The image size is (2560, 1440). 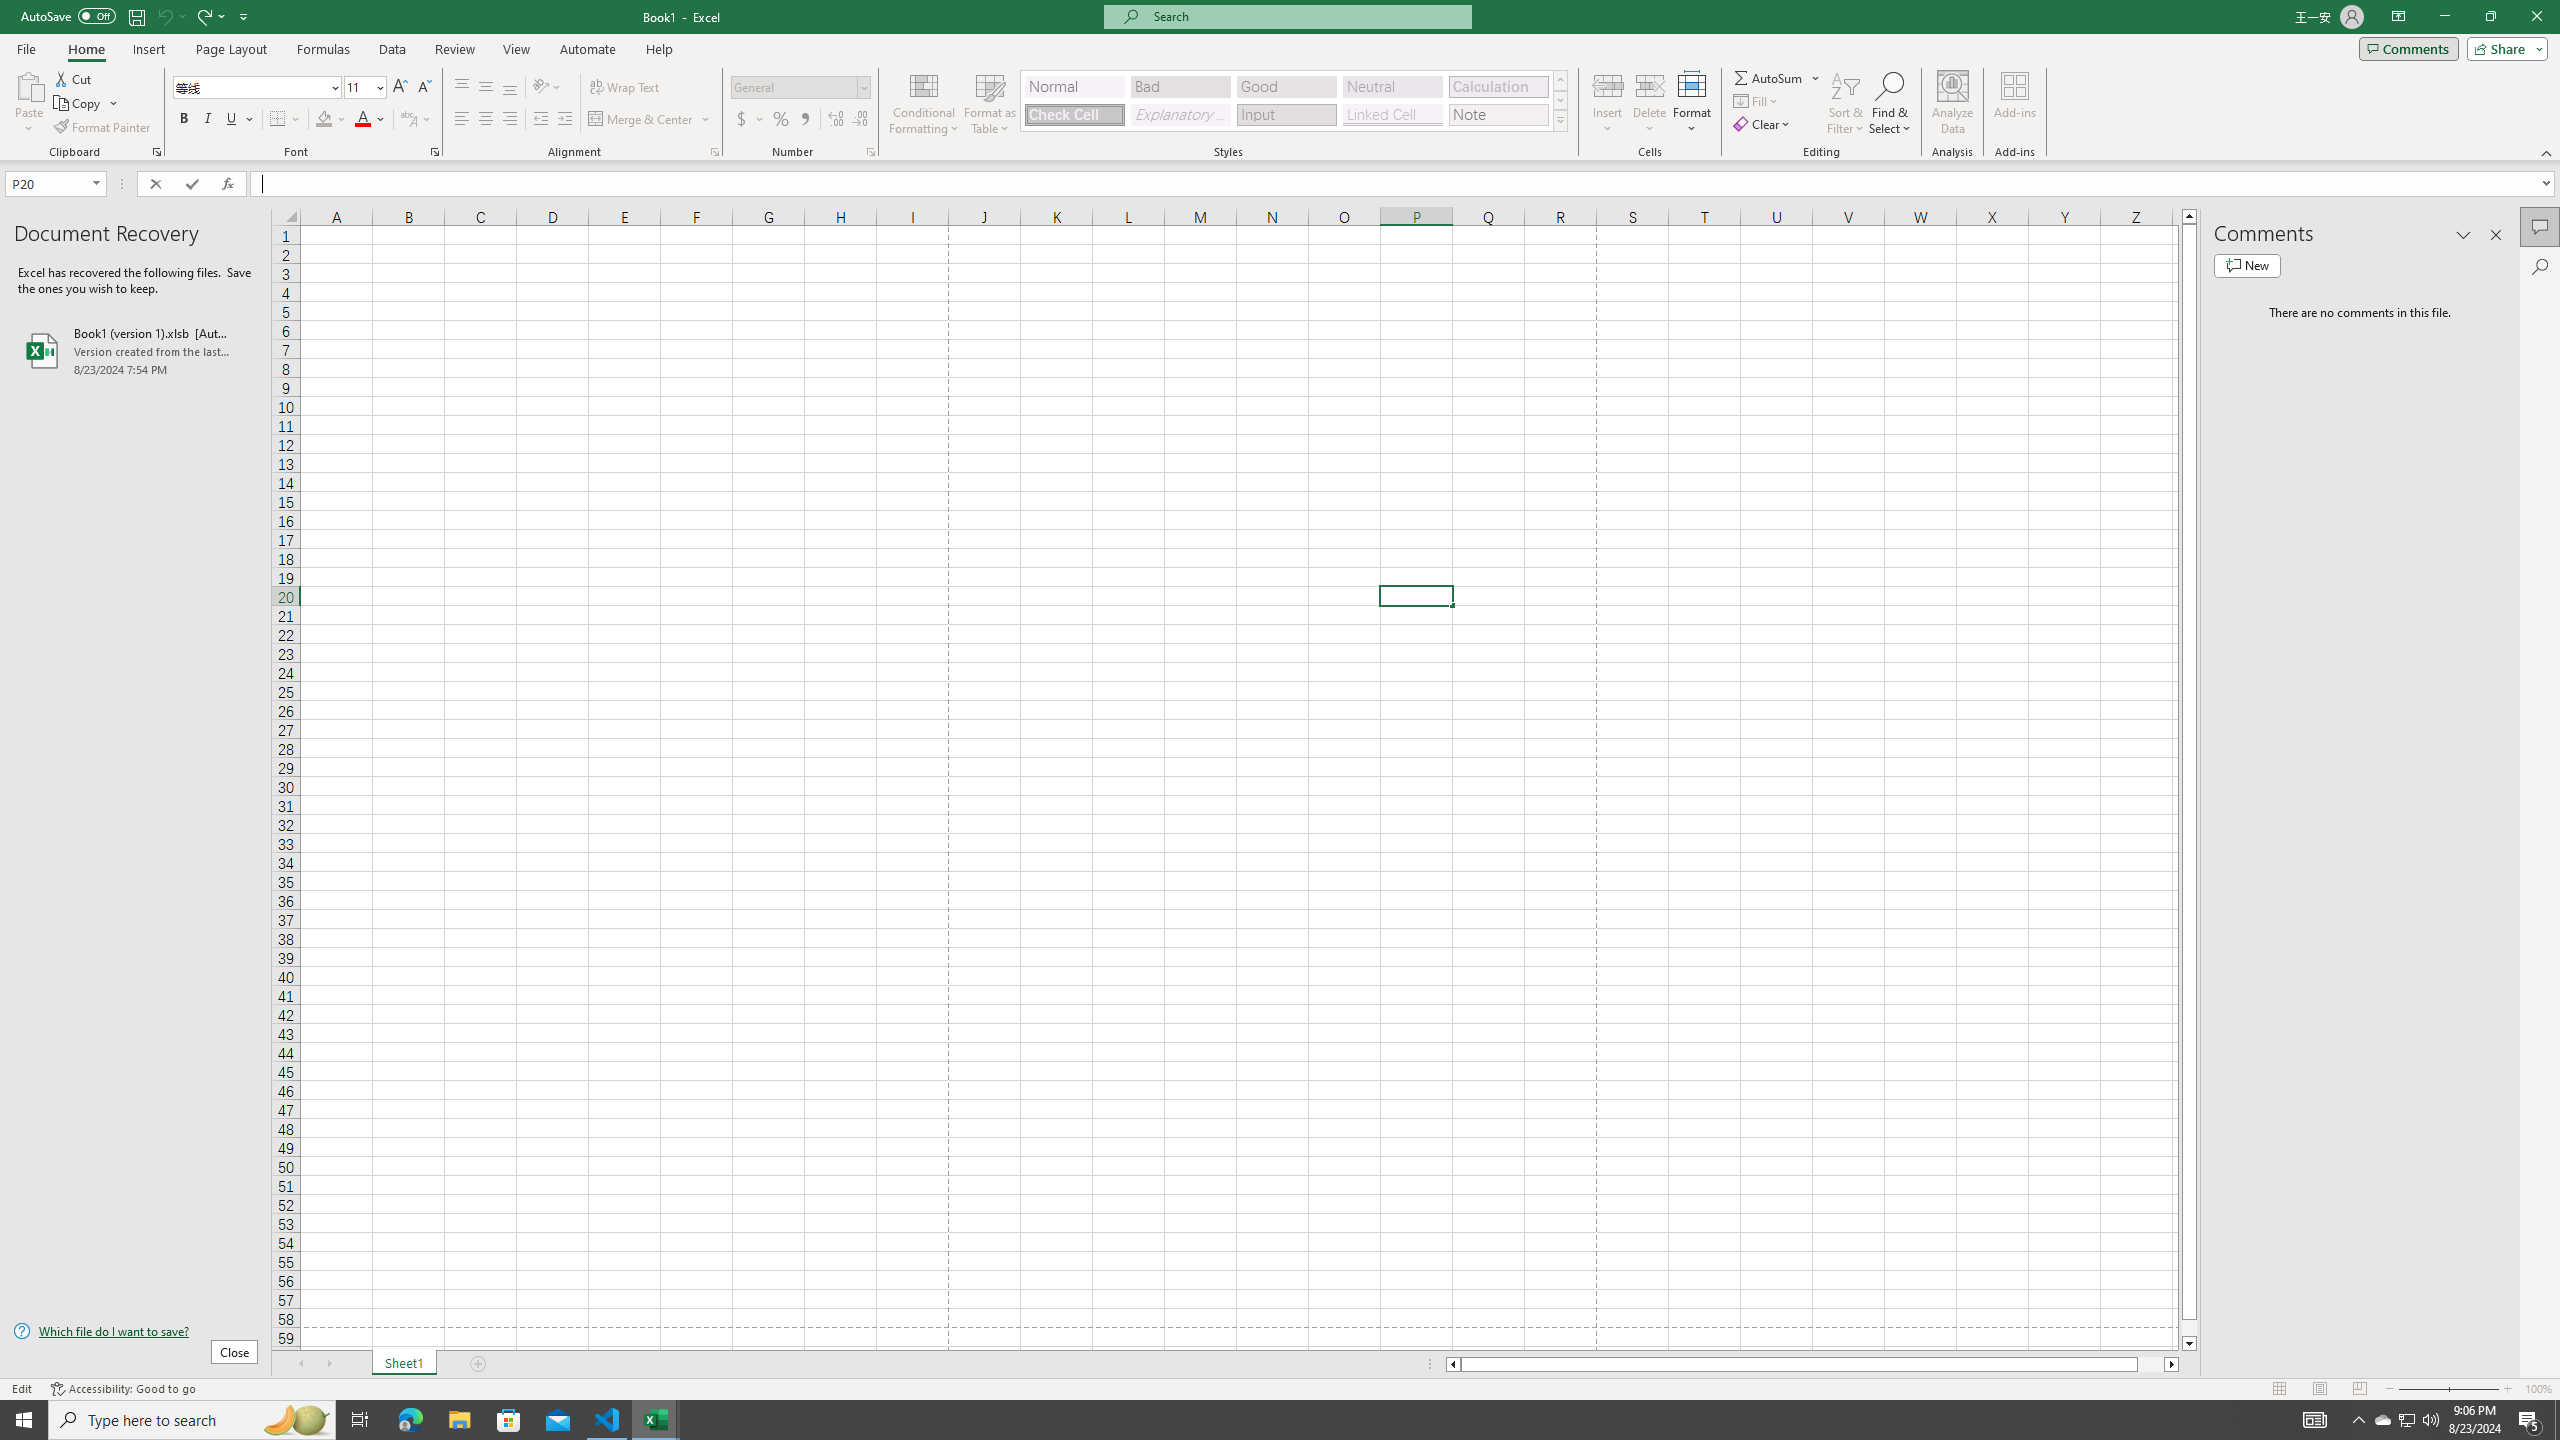 I want to click on Font, so click(x=258, y=88).